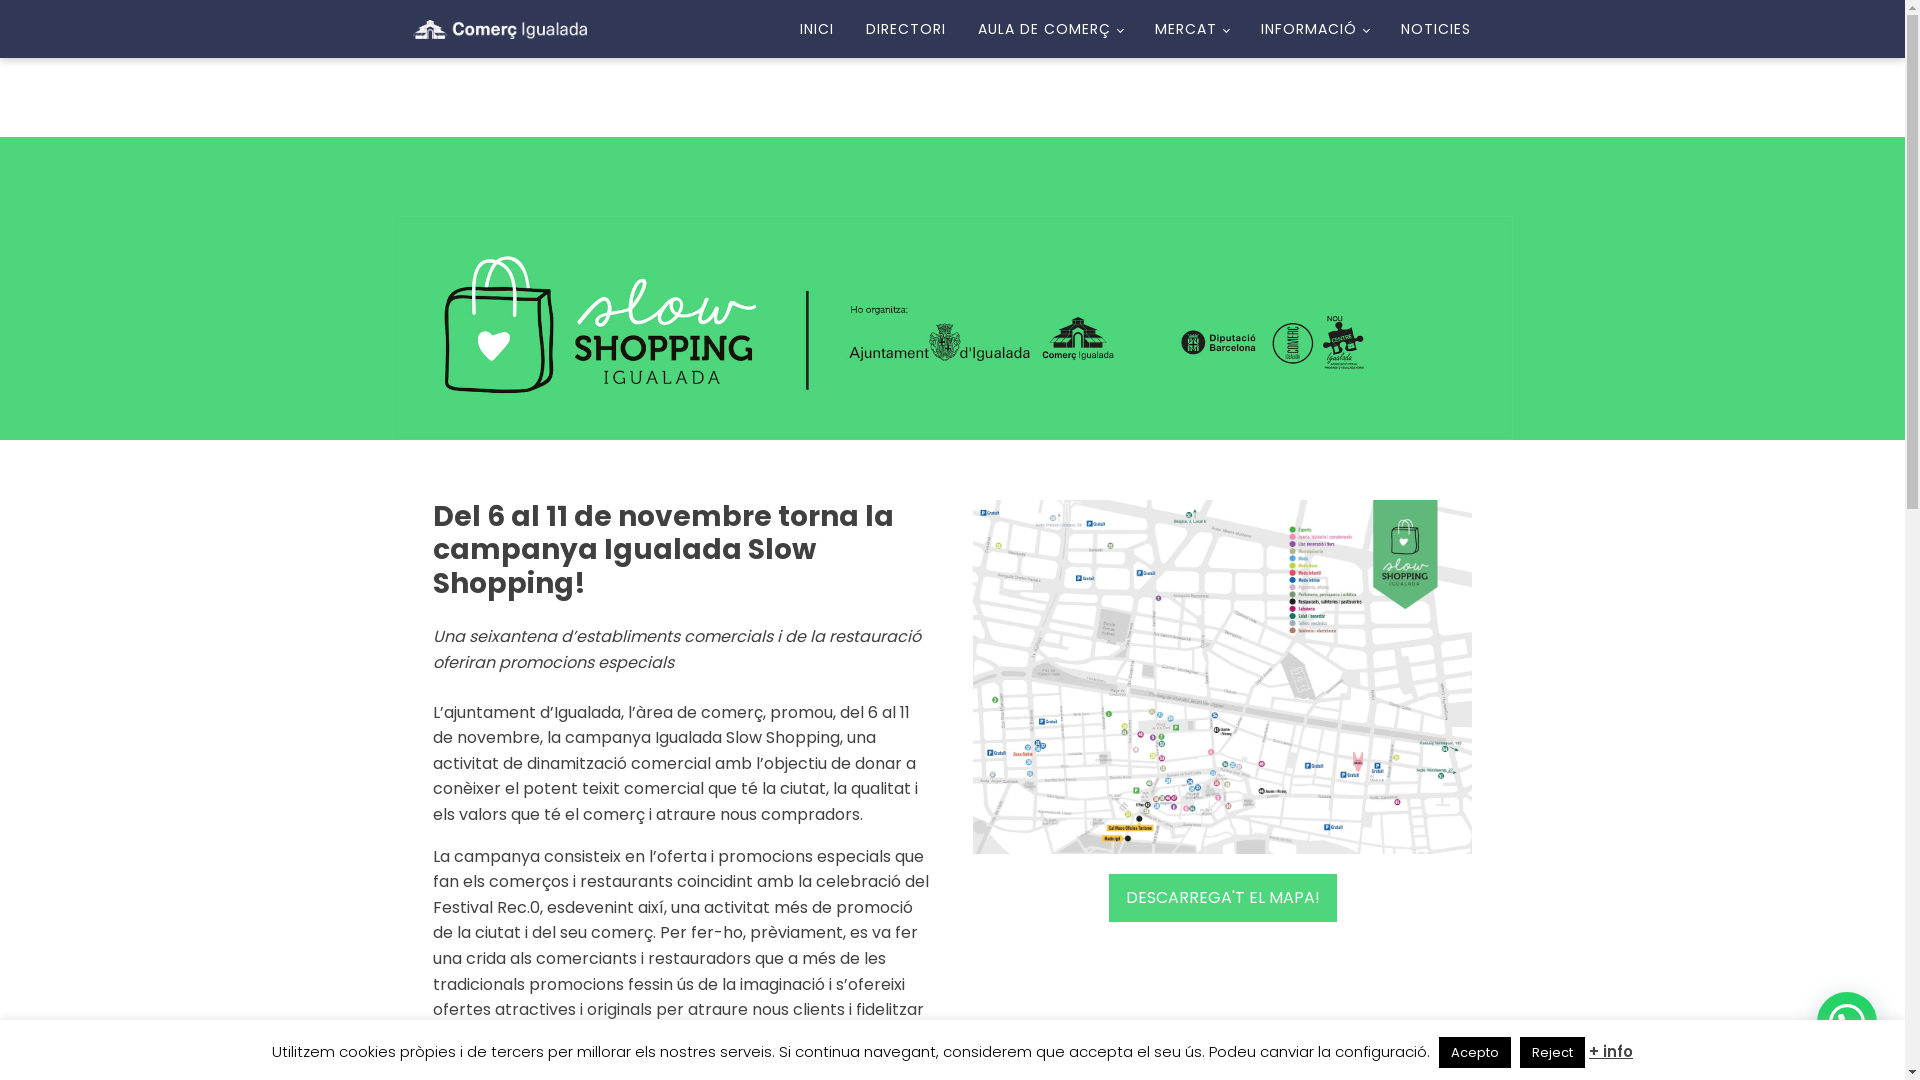  I want to click on Acepto, so click(1475, 1052).